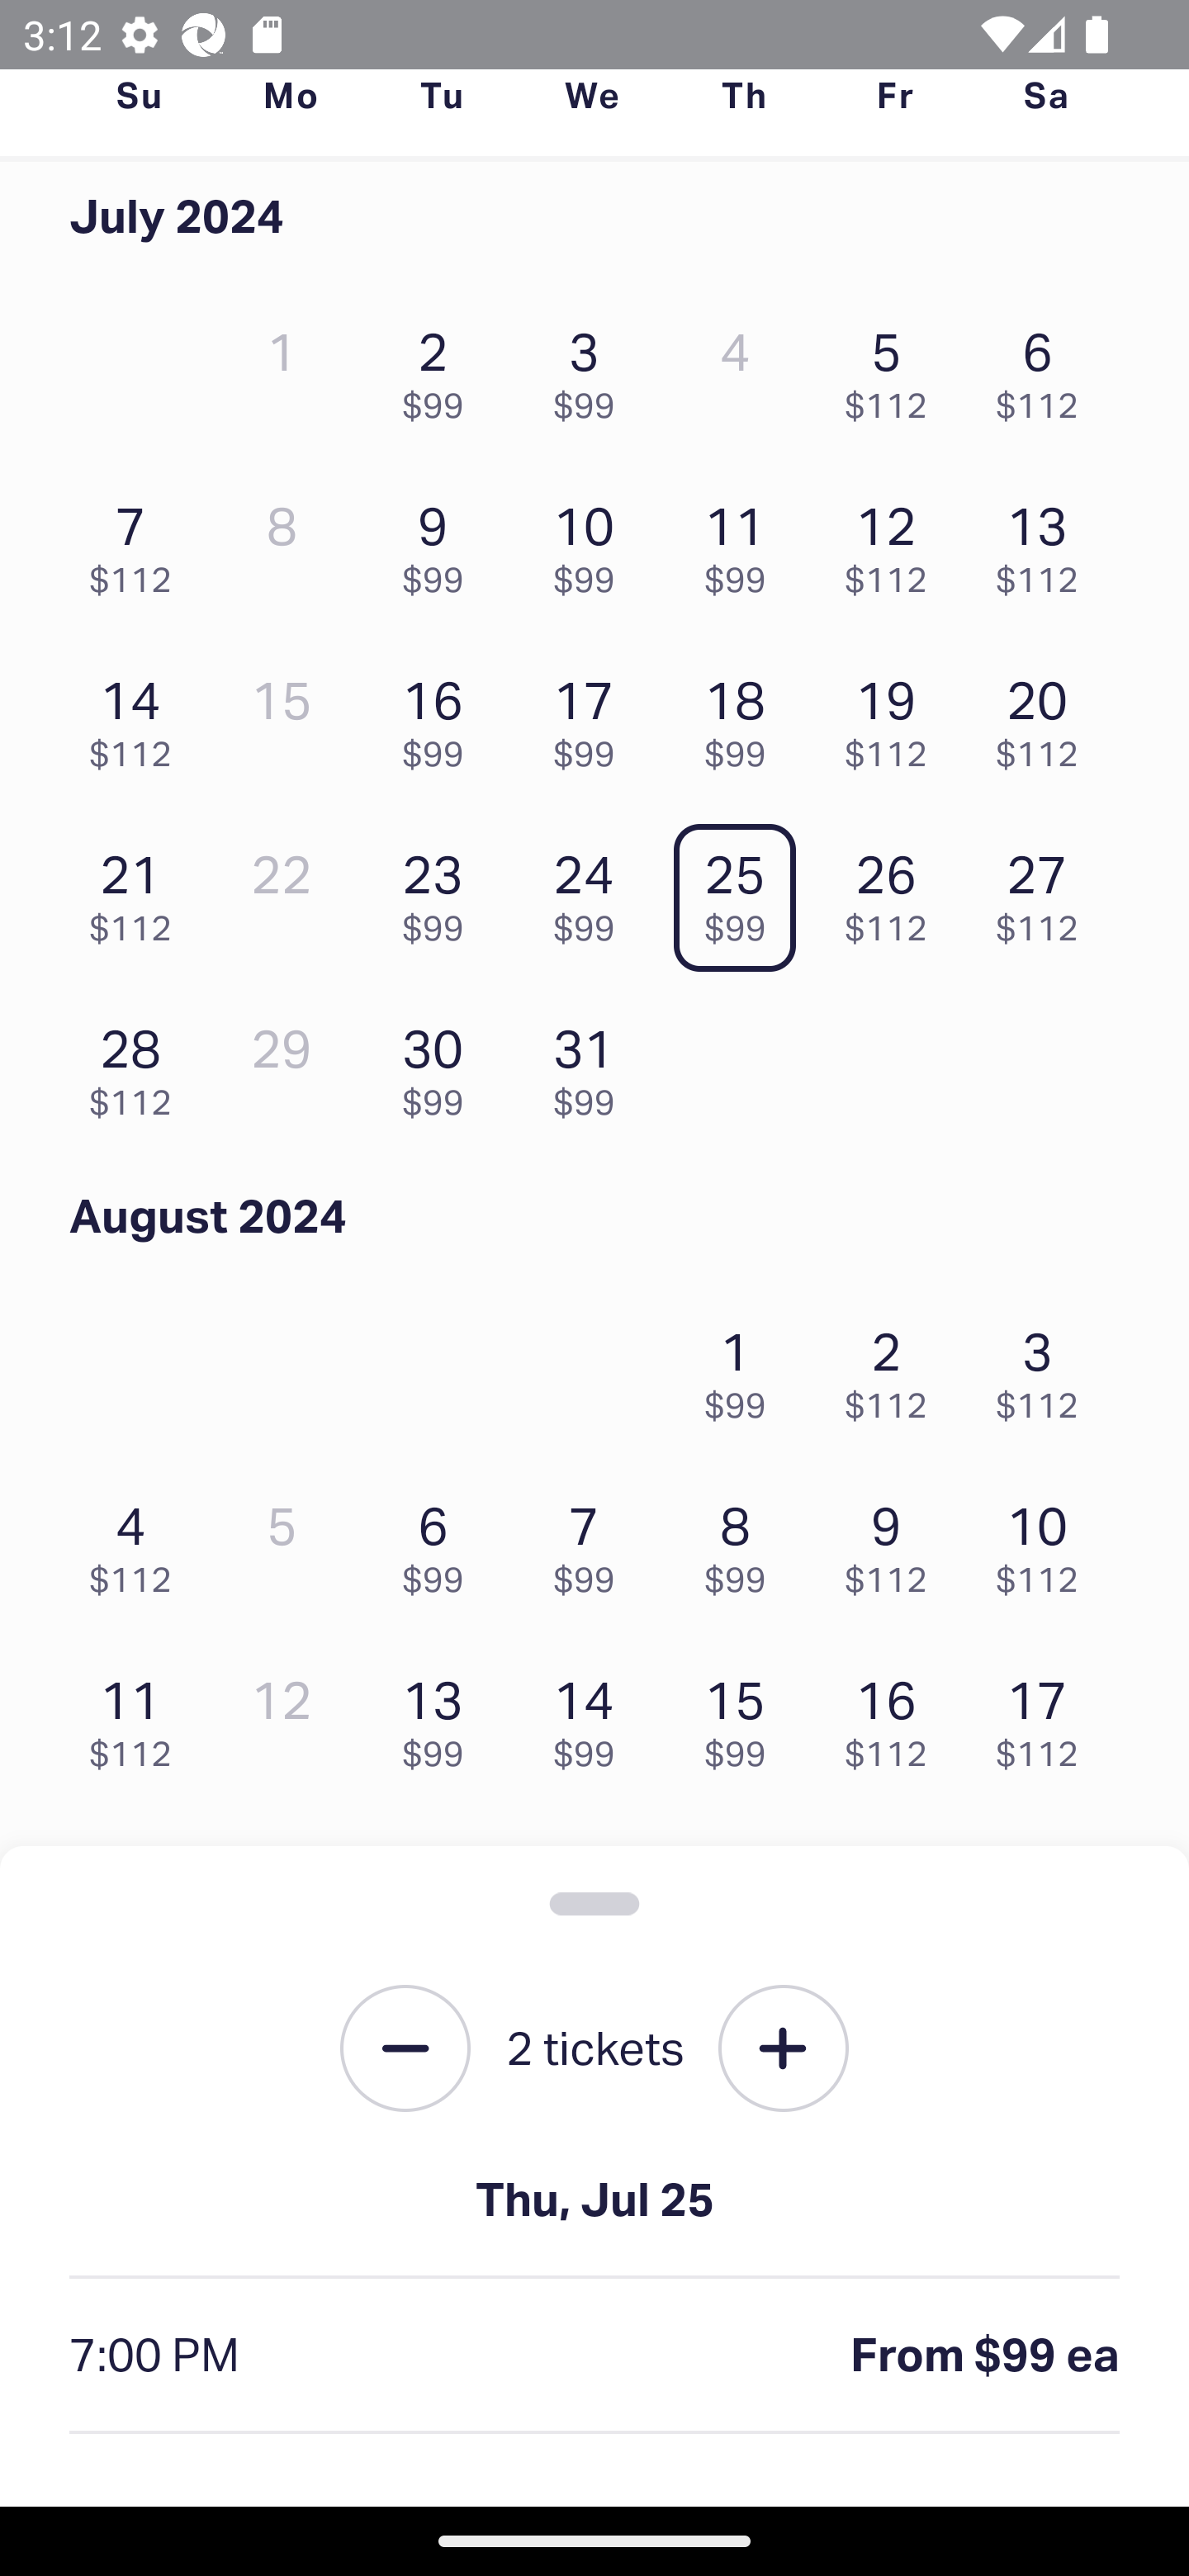  I want to click on 10 $99, so click(593, 542).